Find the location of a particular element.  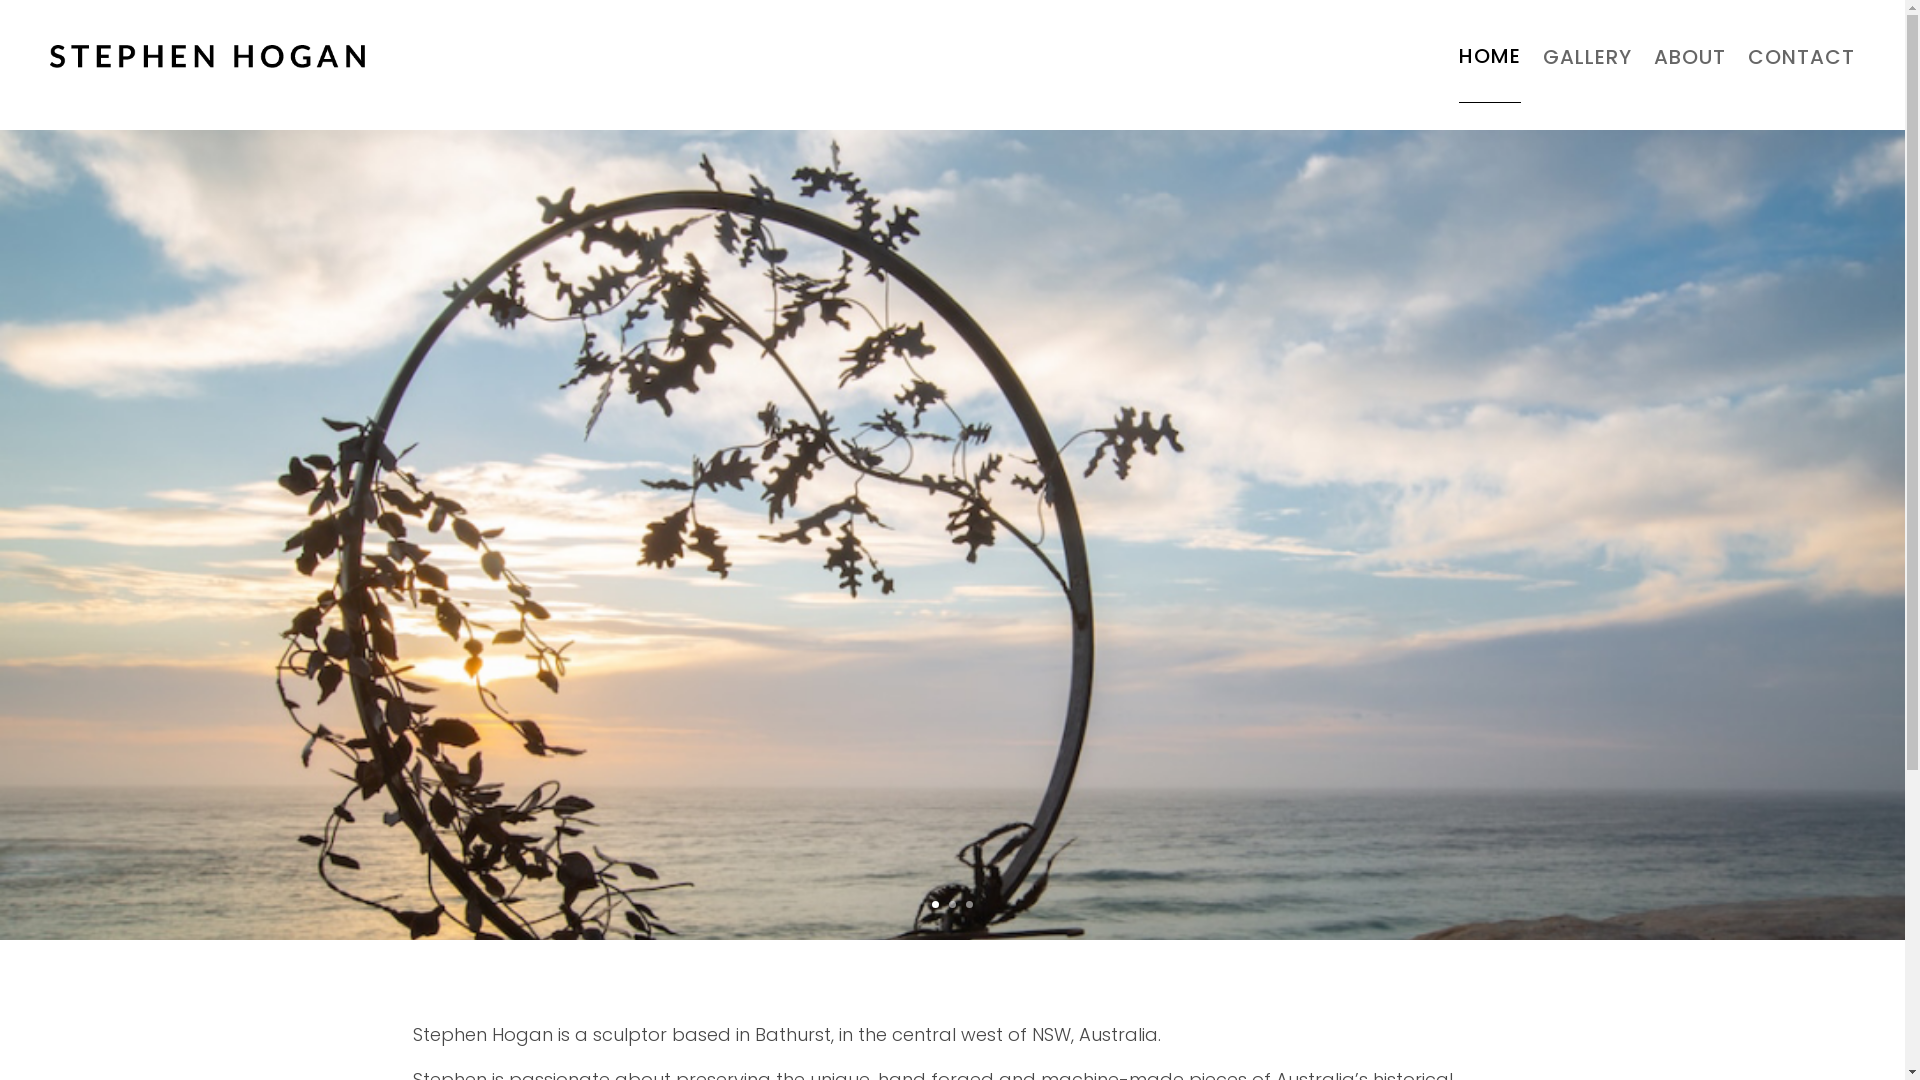

HOME is located at coordinates (1490, 56).